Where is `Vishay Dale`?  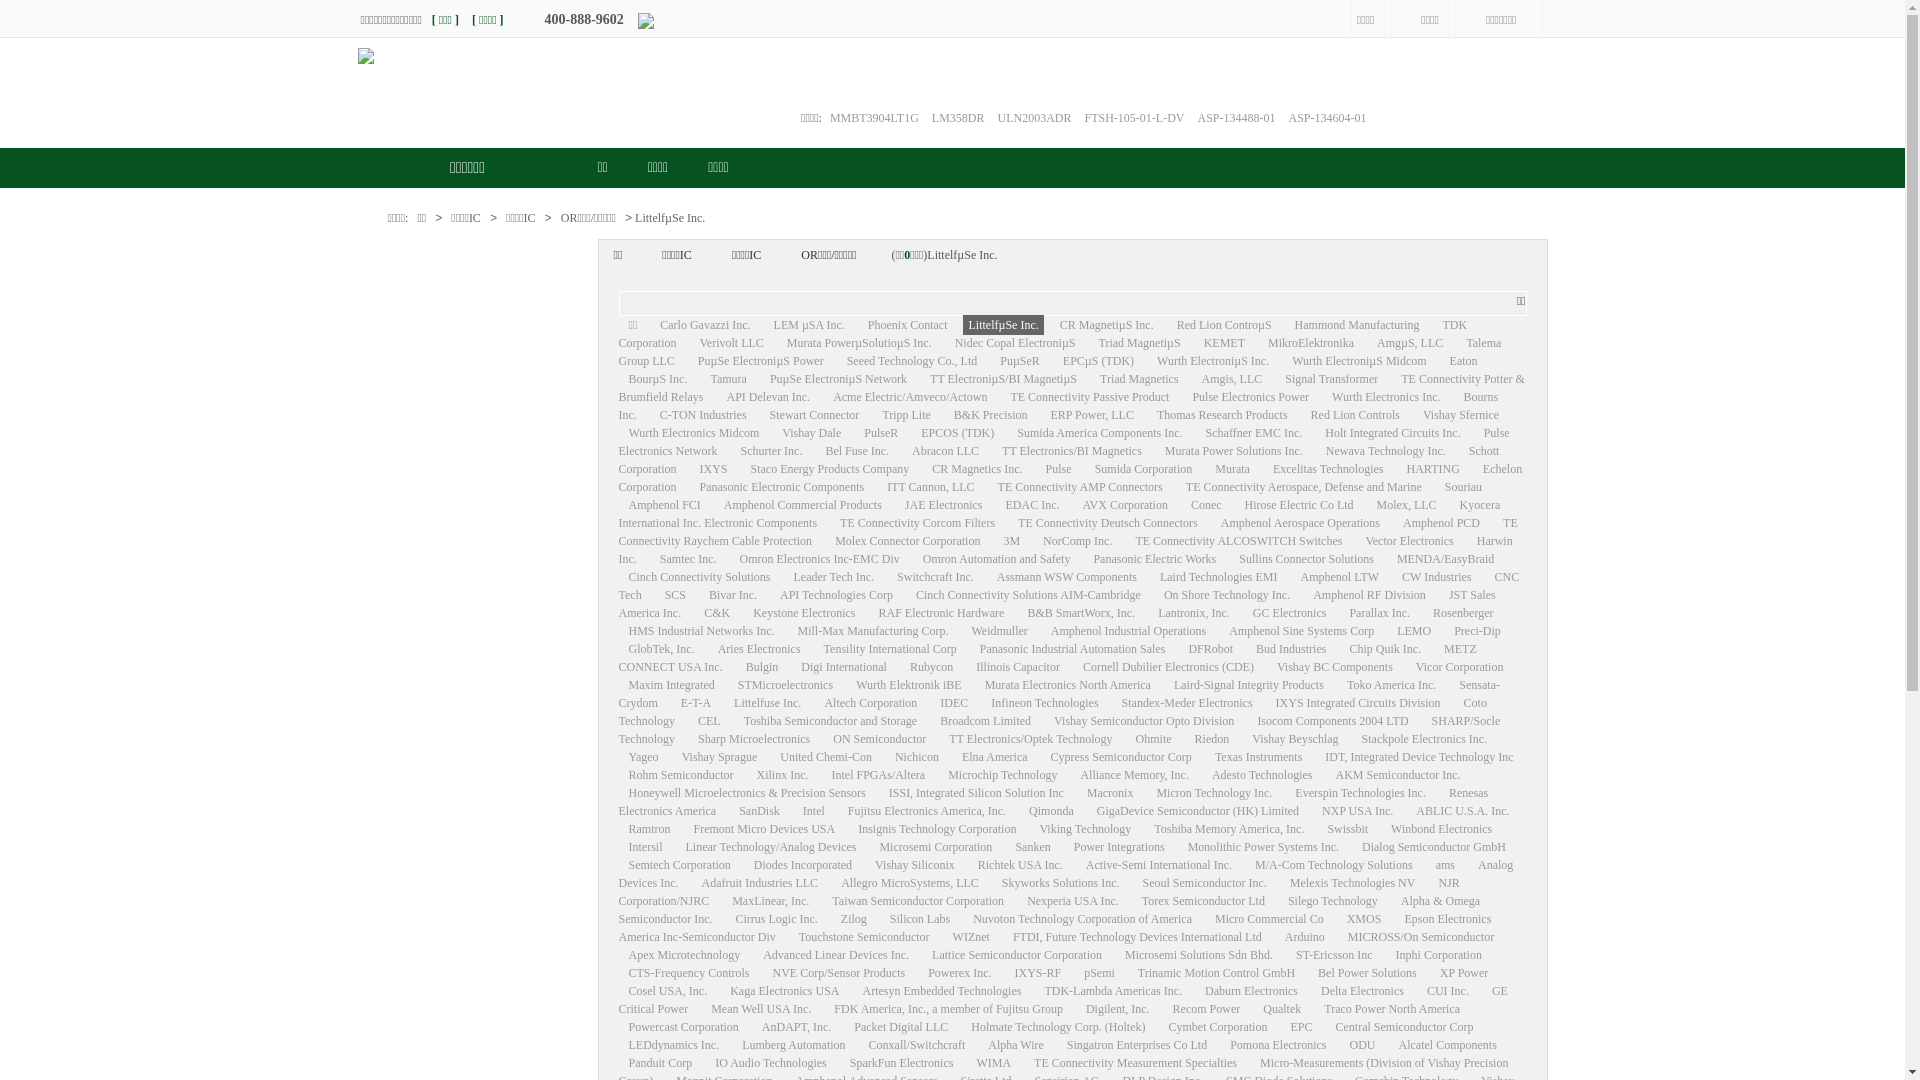
Vishay Dale is located at coordinates (812, 433).